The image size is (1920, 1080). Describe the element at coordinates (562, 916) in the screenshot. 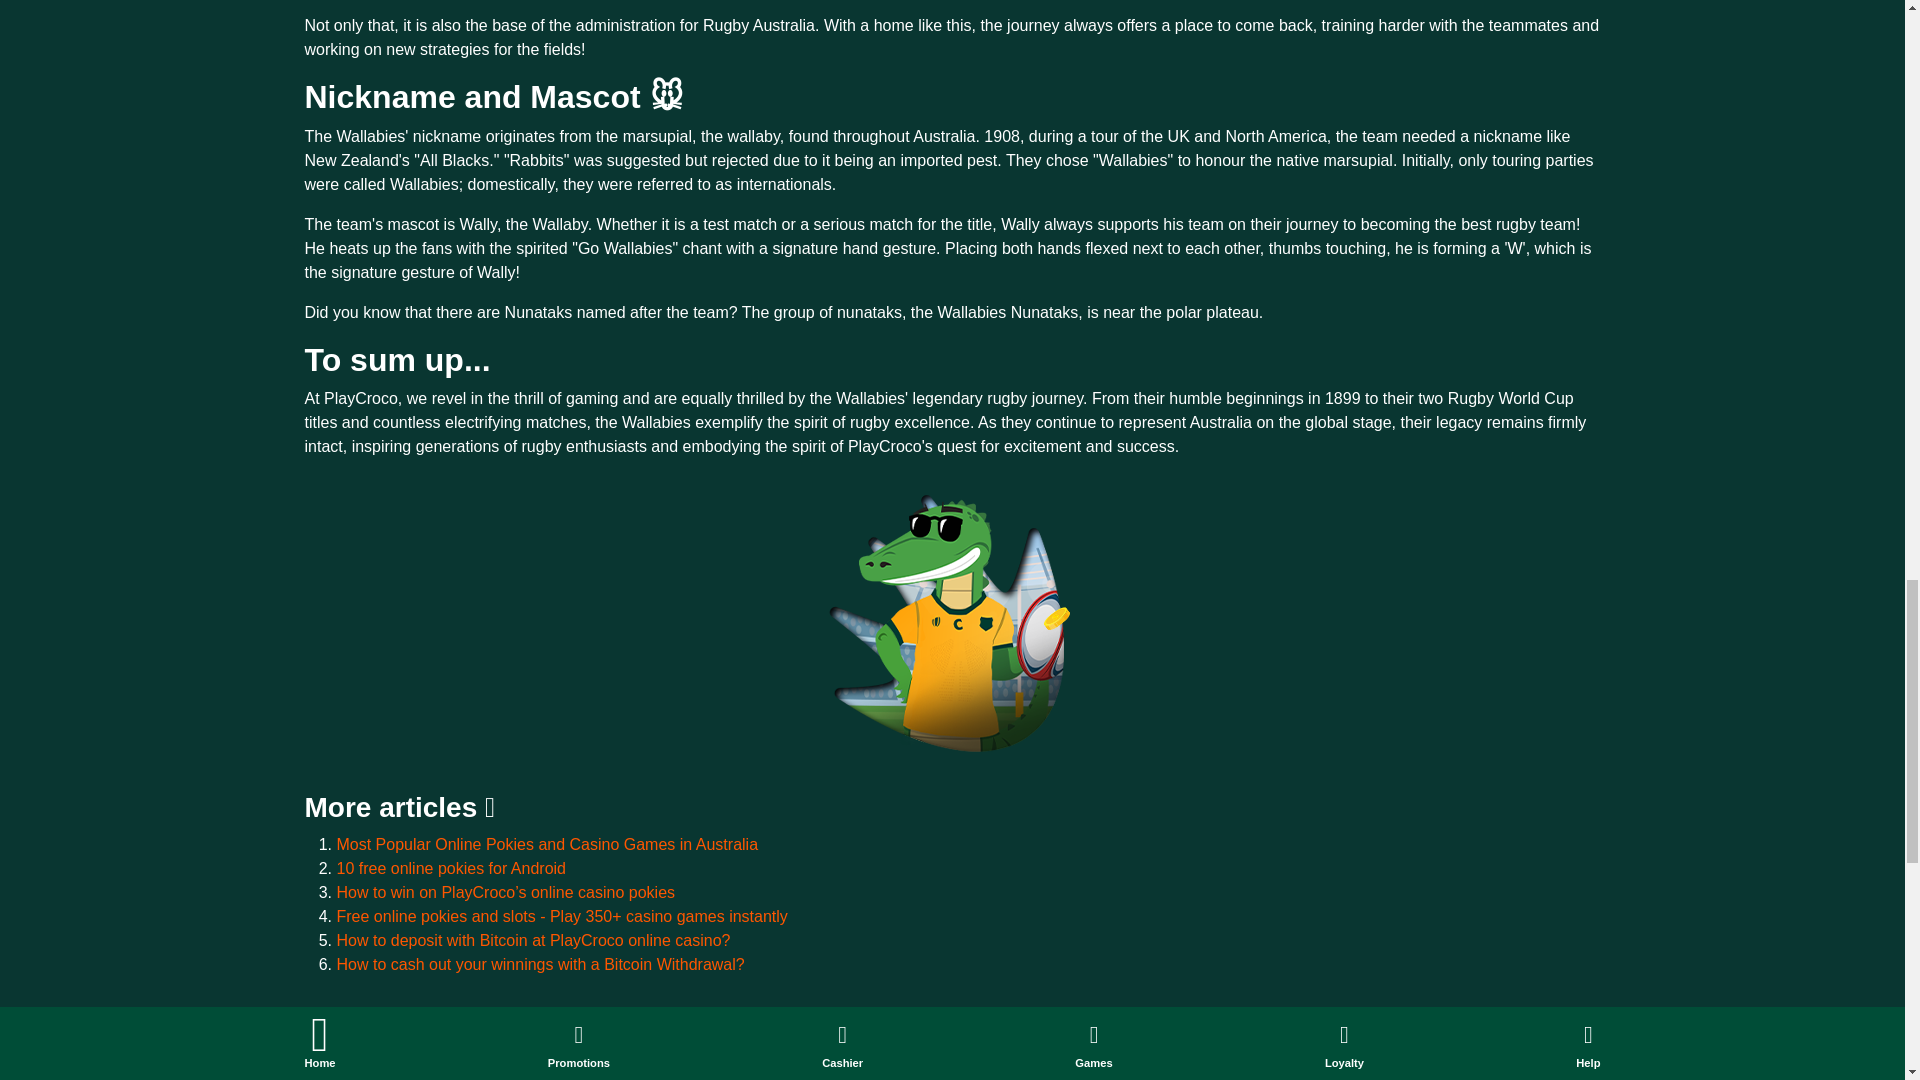

I see `Free online pokies and slots` at that location.